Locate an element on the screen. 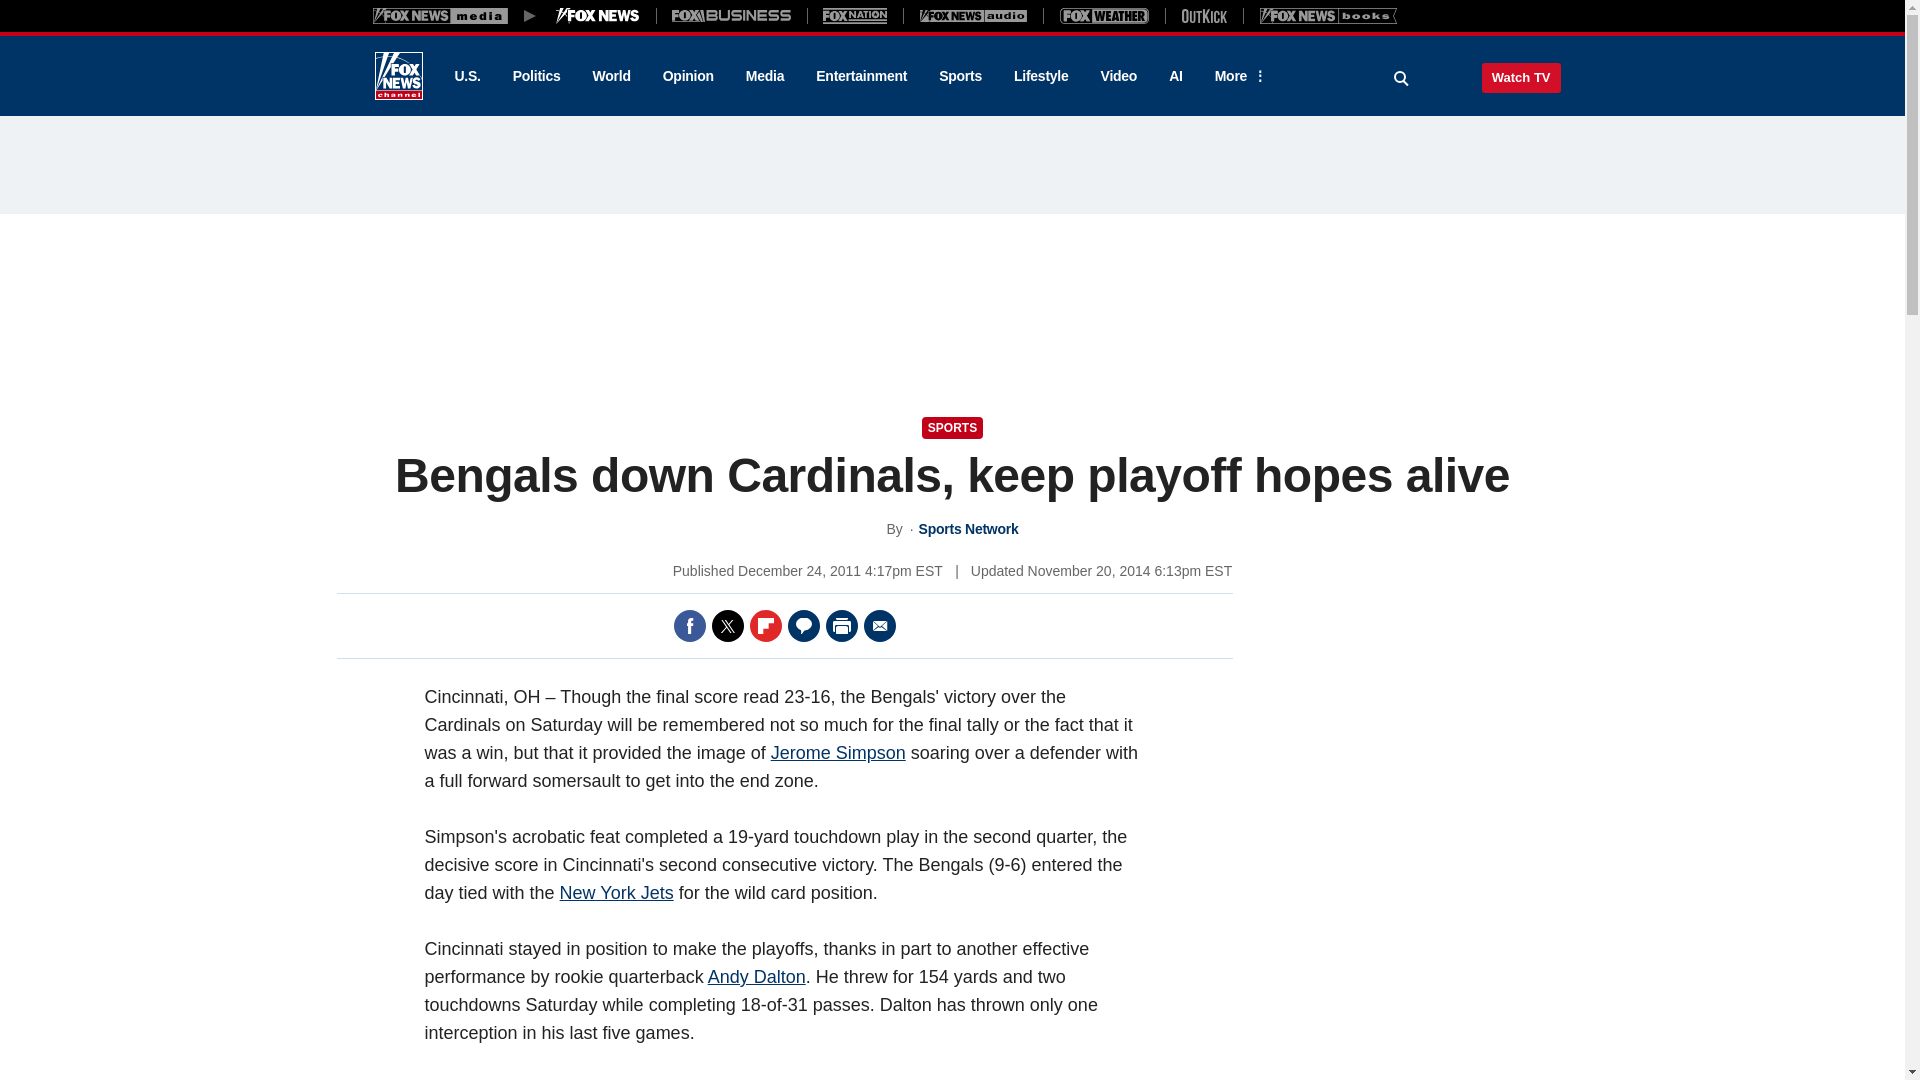 The height and width of the screenshot is (1080, 1920). Watch TV is located at coordinates (1521, 77).